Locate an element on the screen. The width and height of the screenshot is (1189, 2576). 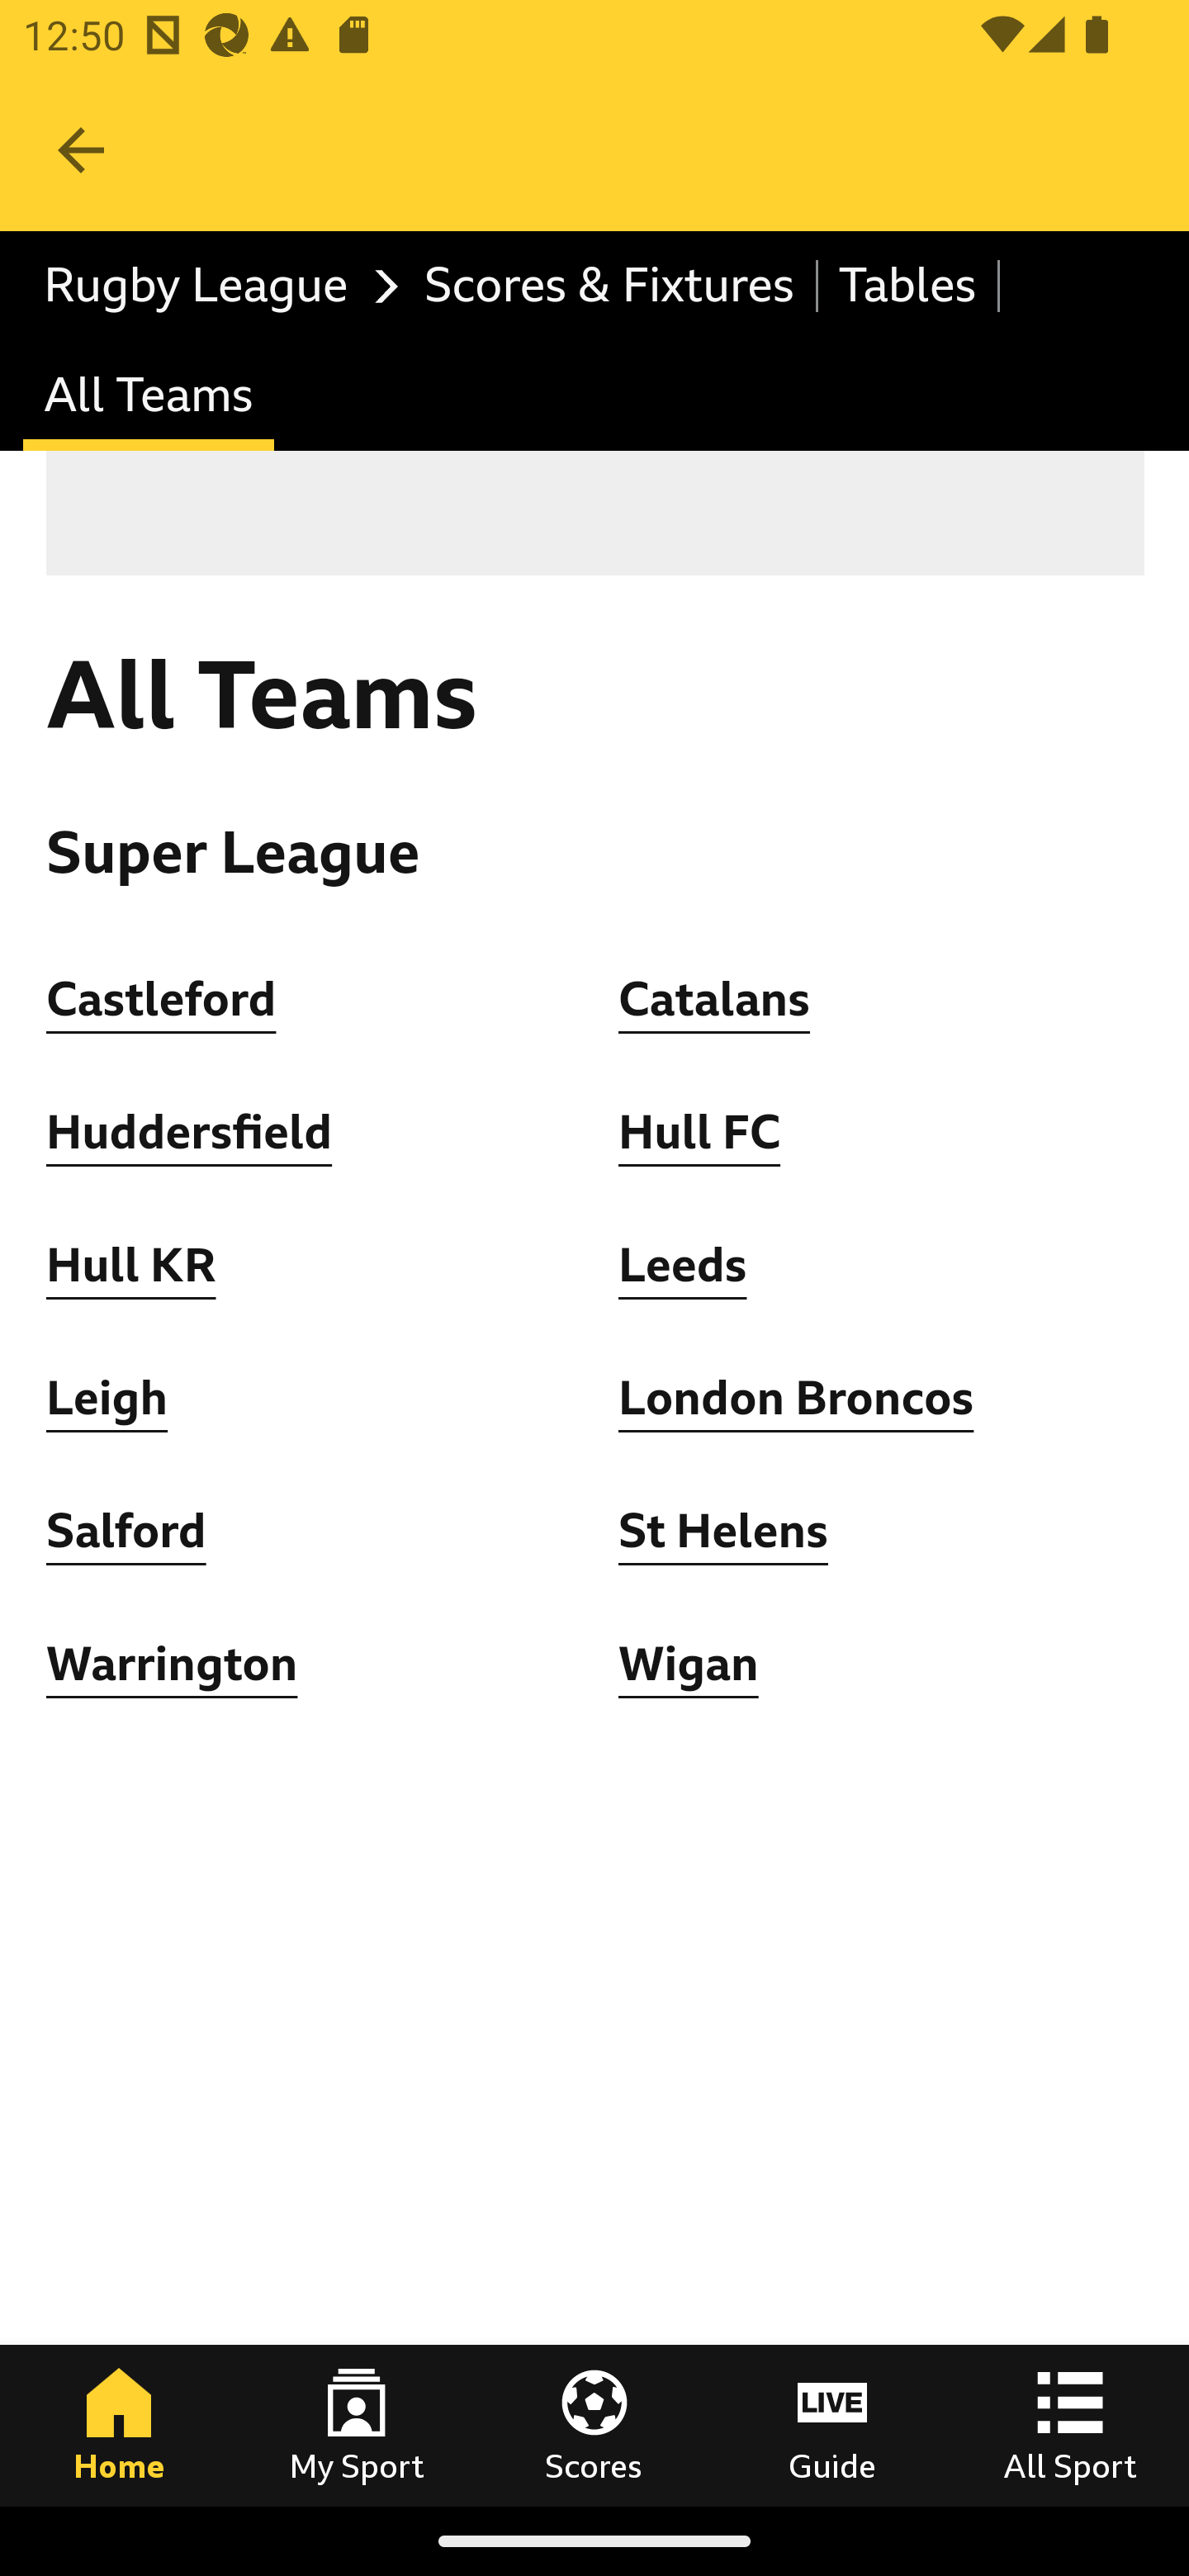
Castleford is located at coordinates (162, 999).